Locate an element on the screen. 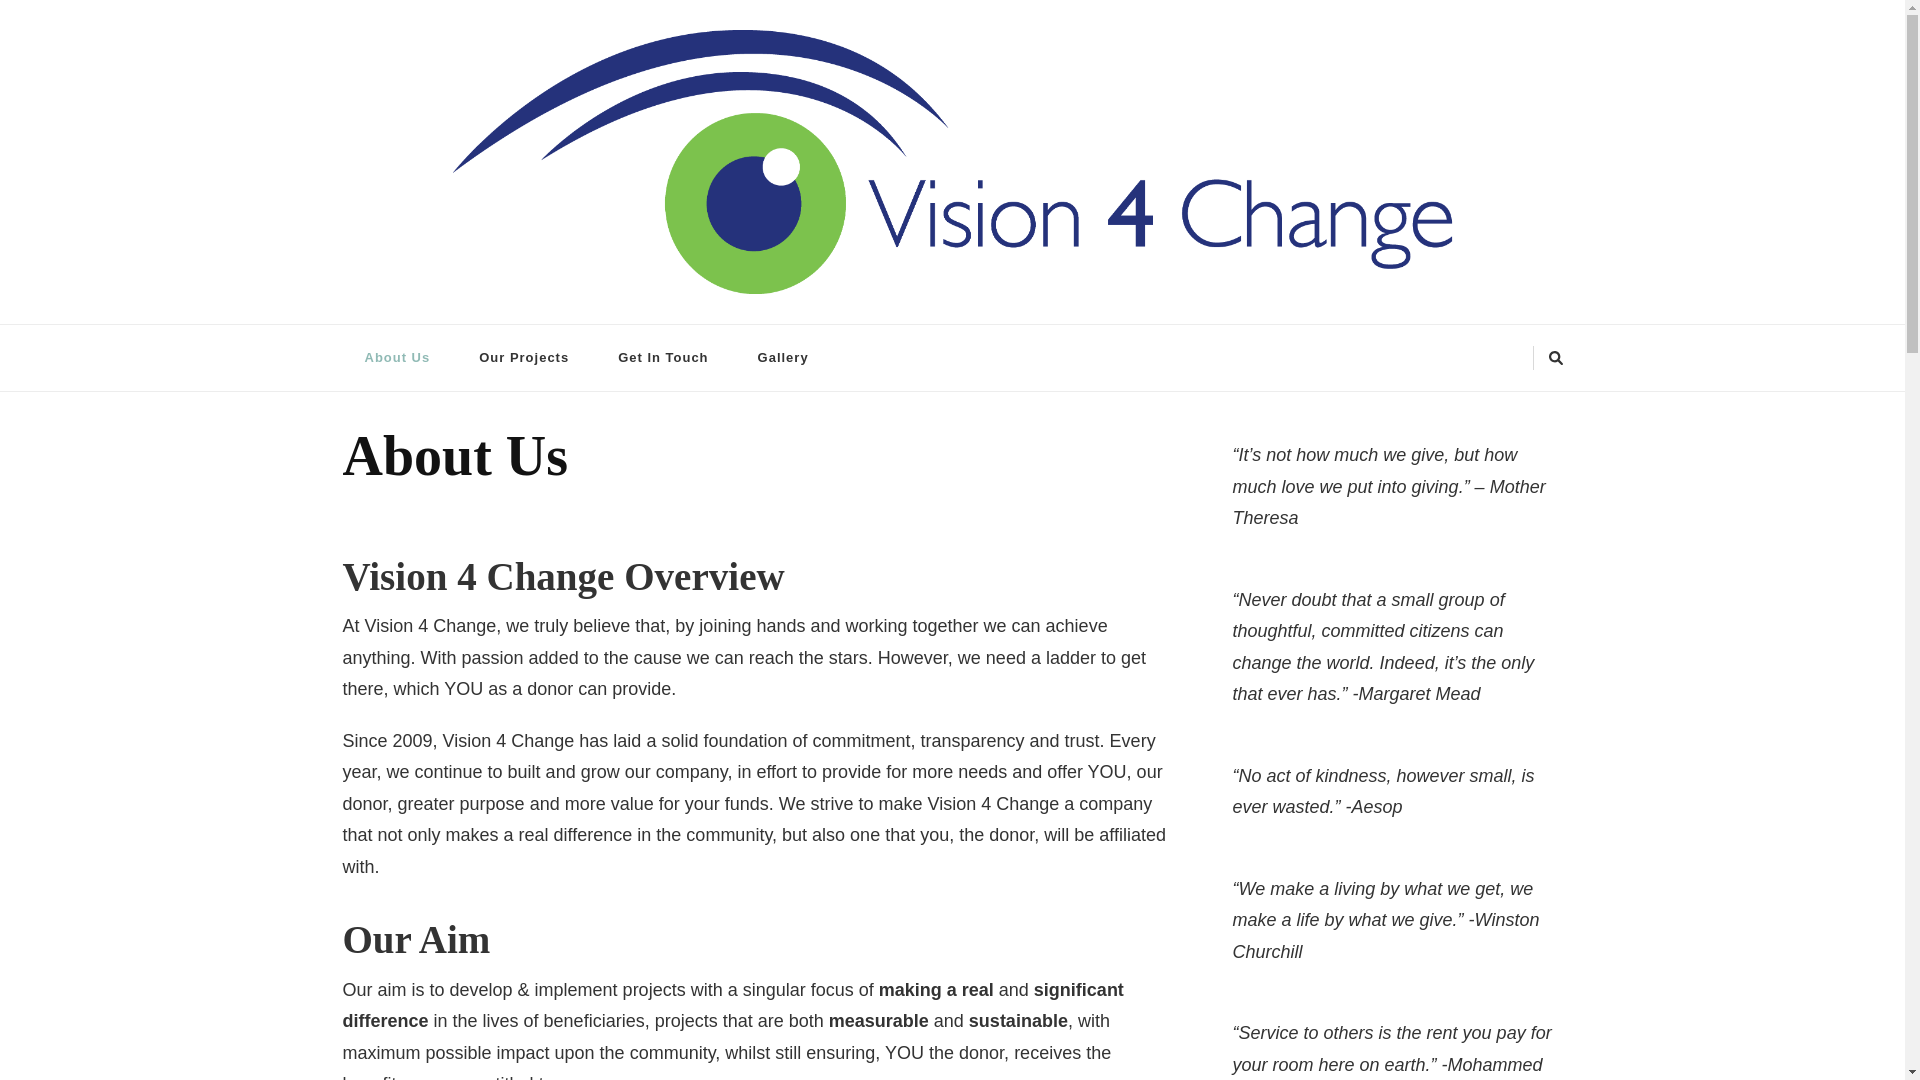 This screenshot has height=1080, width=1920. Get In Touch is located at coordinates (662, 358).